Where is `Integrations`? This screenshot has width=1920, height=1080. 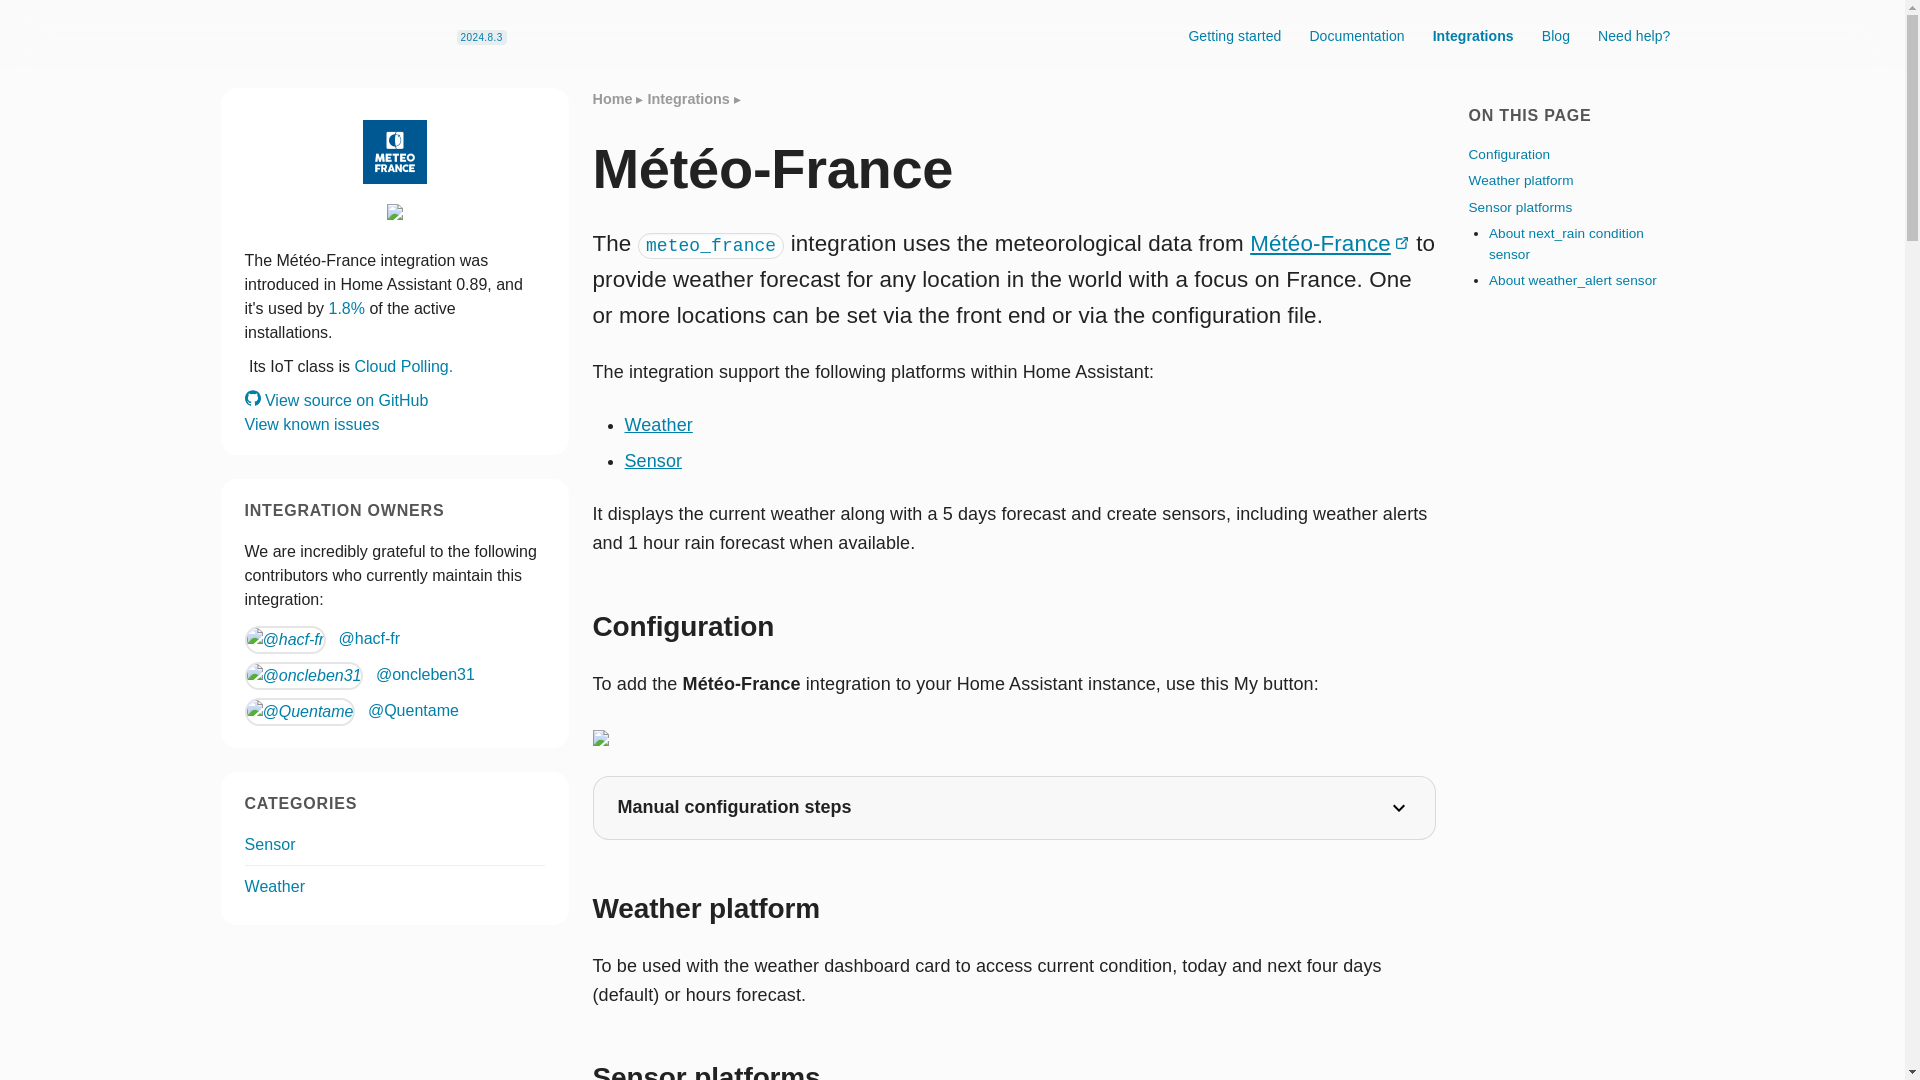
Integrations is located at coordinates (688, 98).